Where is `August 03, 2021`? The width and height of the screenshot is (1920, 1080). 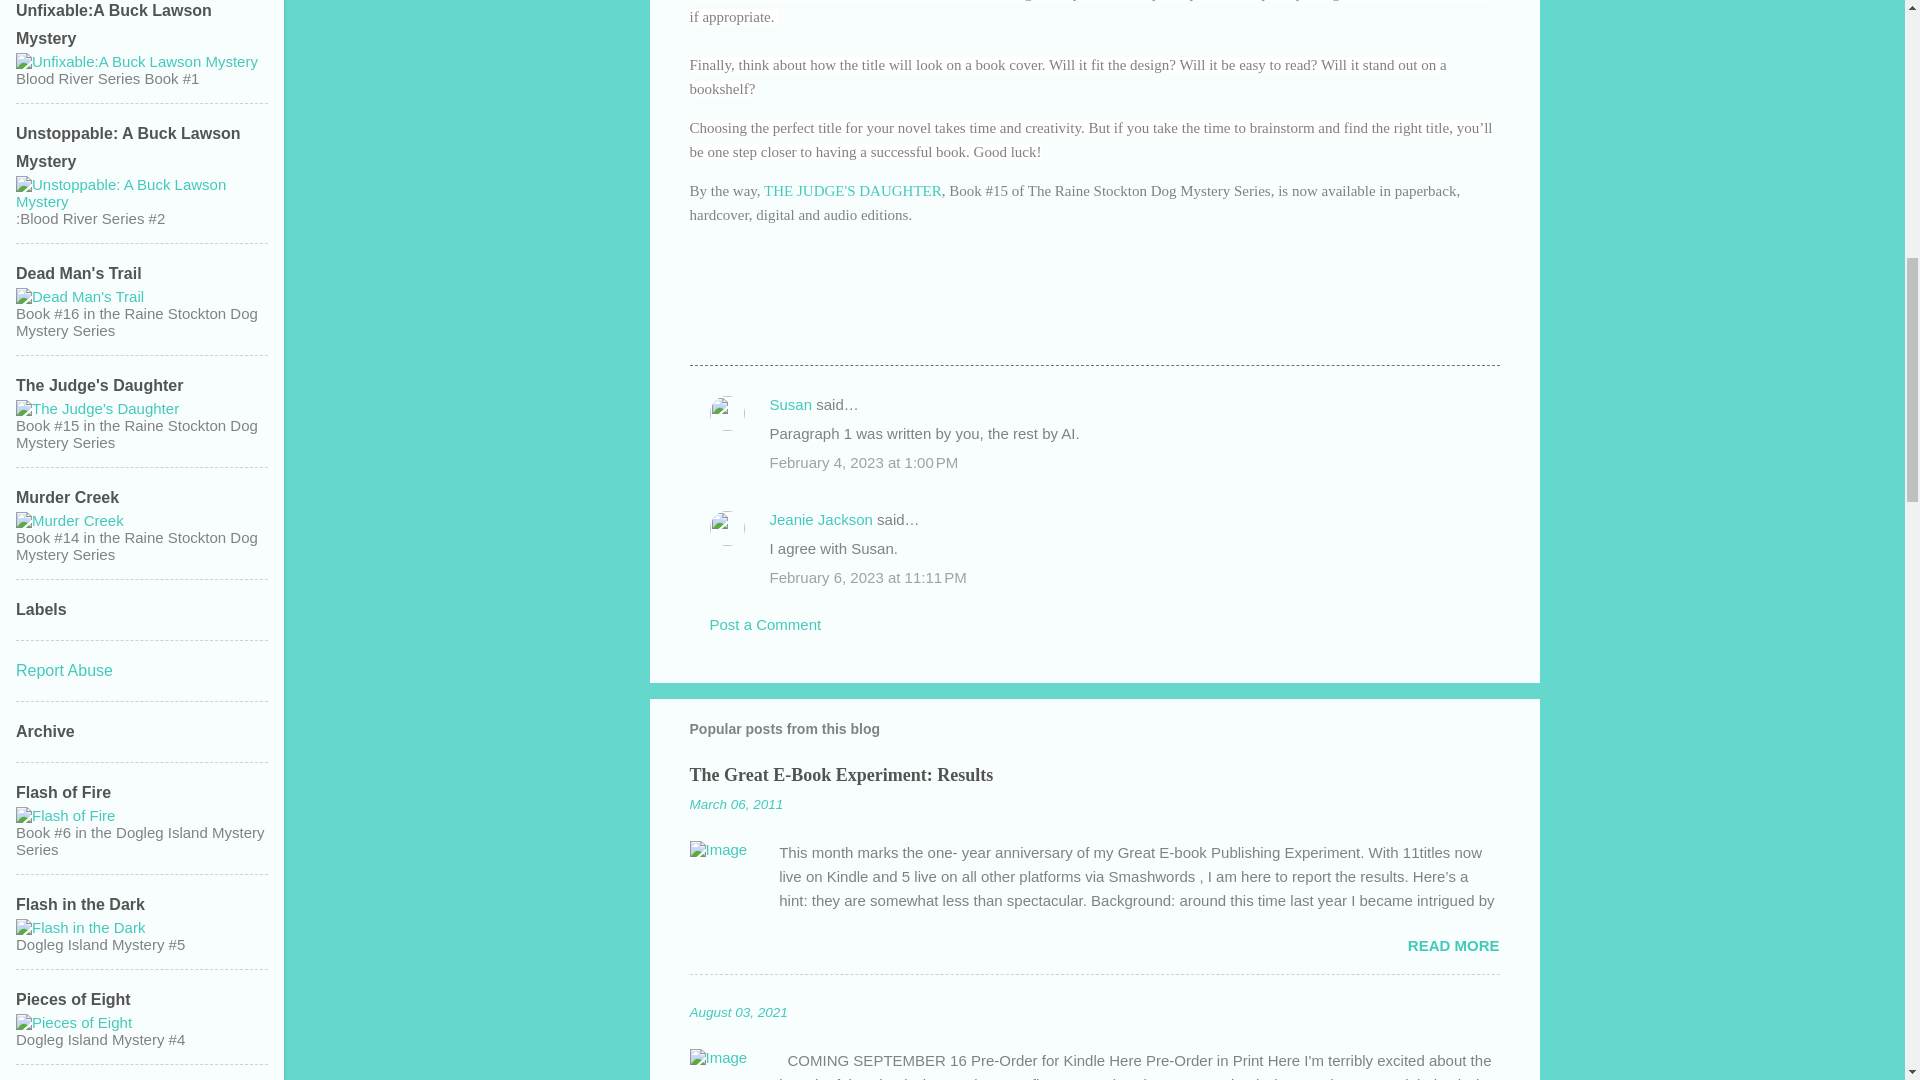 August 03, 2021 is located at coordinates (738, 1012).